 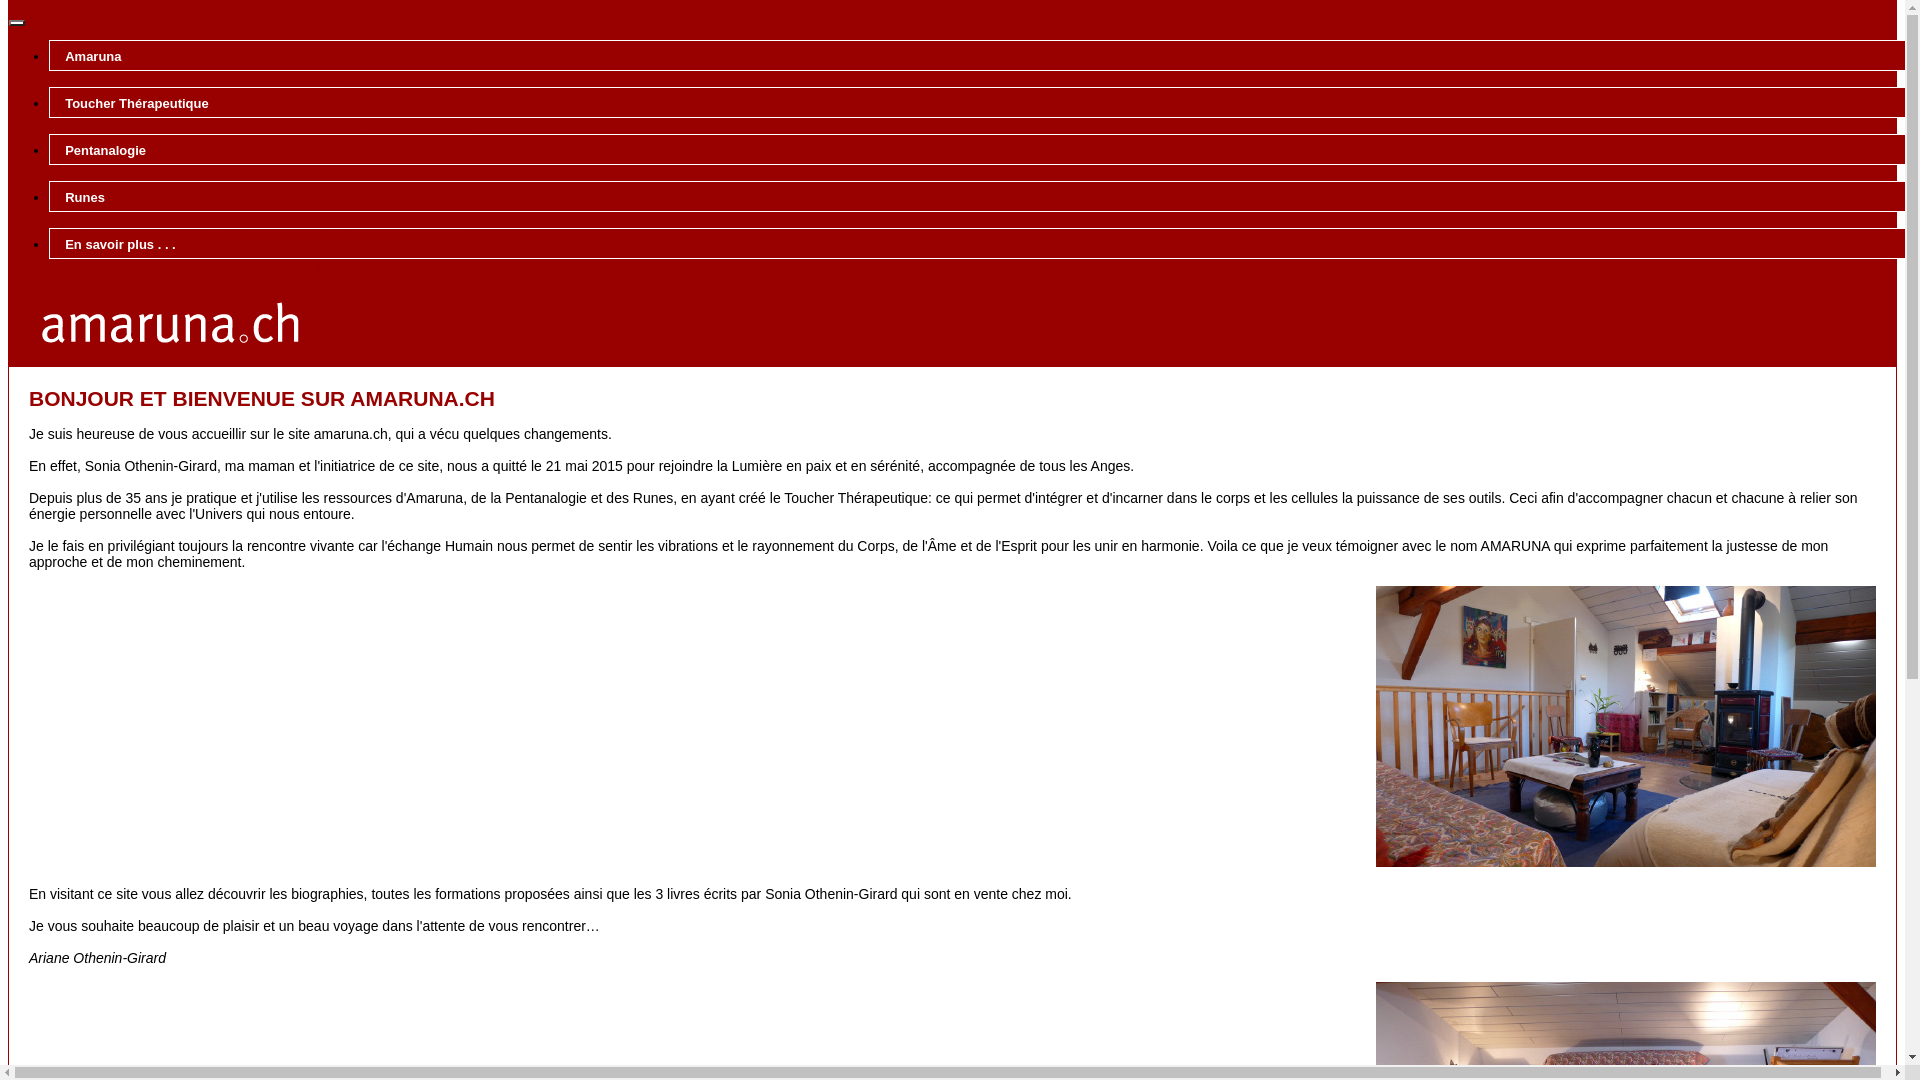 What do you see at coordinates (678, 268) in the screenshot?
I see `Contact` at bounding box center [678, 268].